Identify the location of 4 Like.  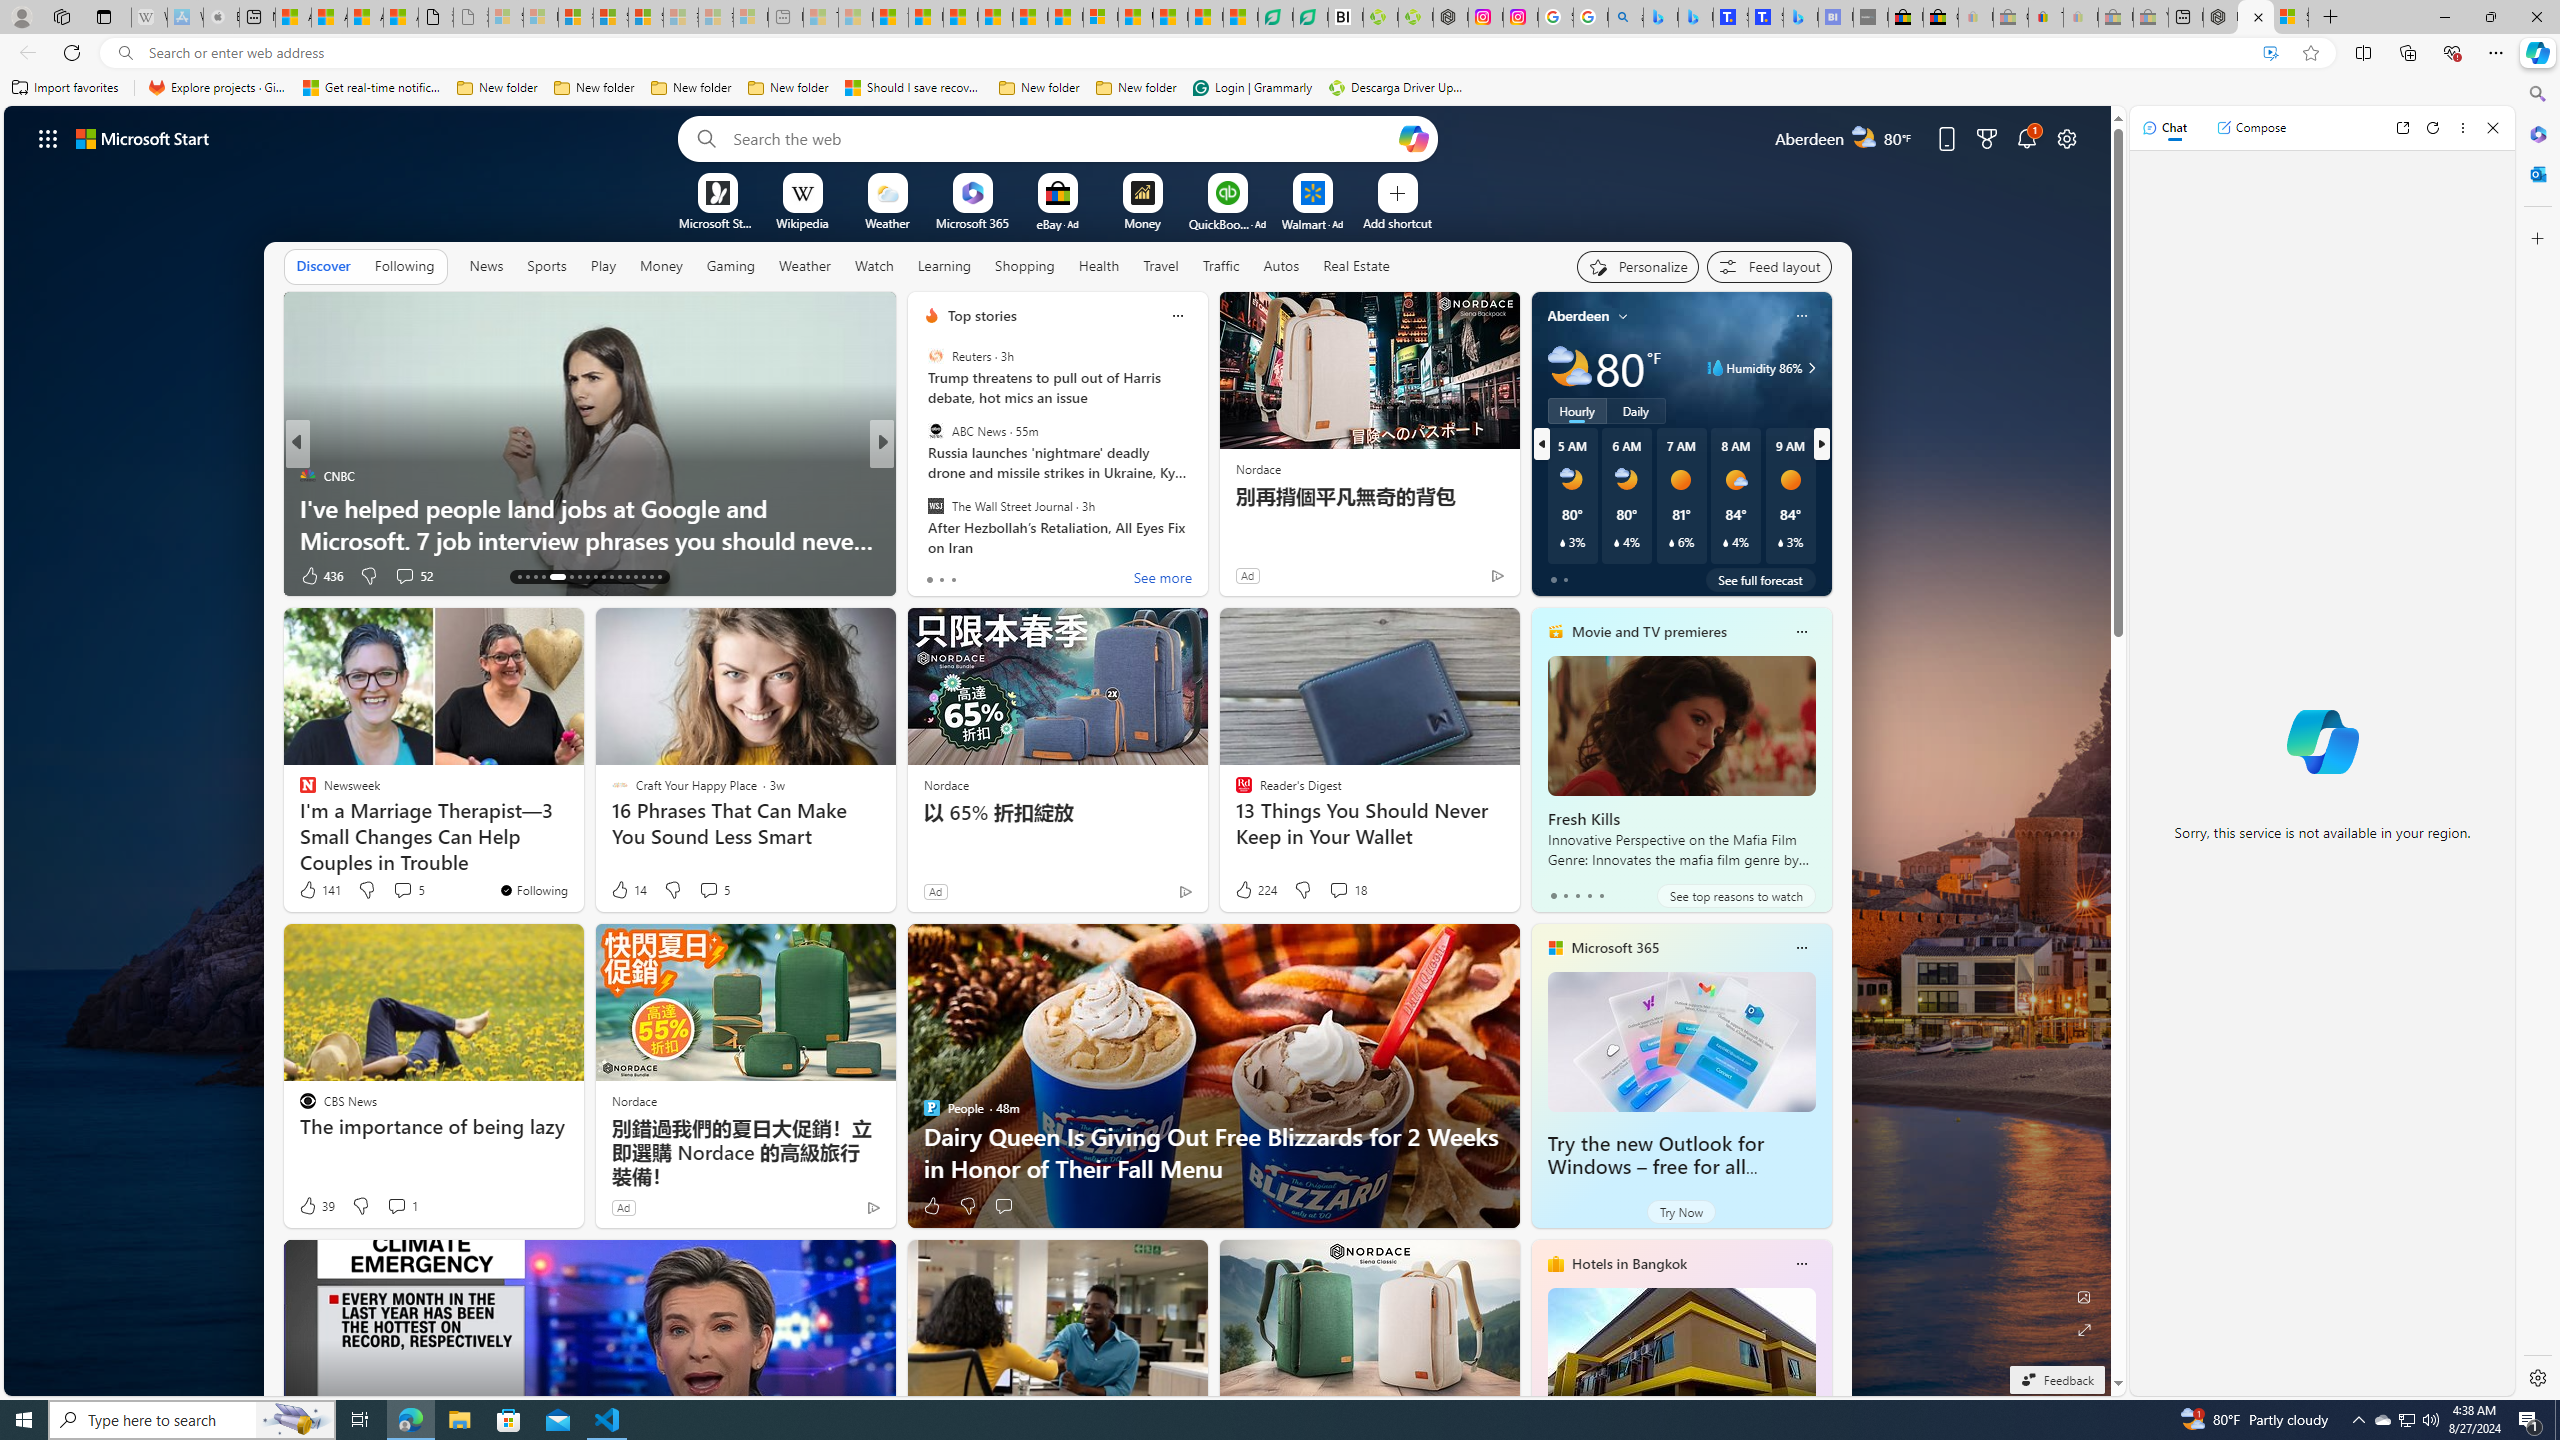
(930, 576).